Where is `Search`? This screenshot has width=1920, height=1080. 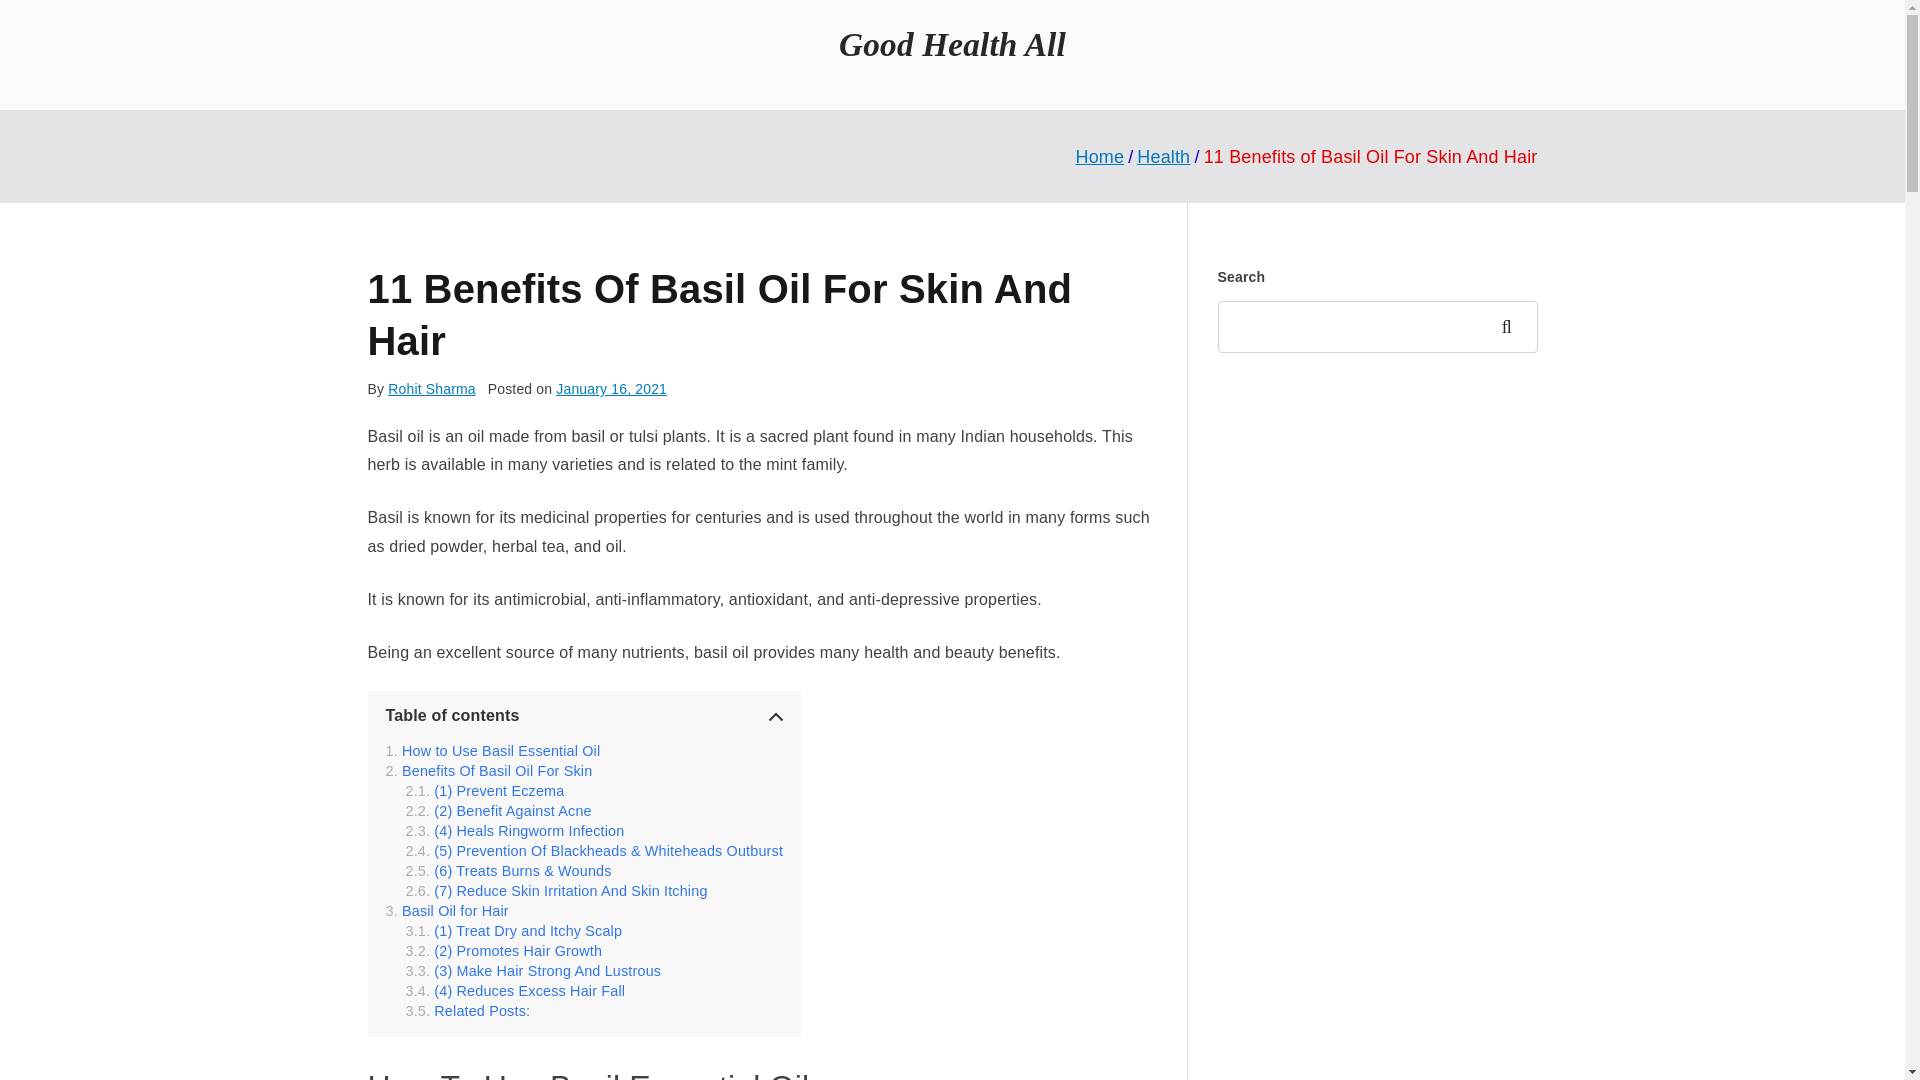
Search is located at coordinates (1513, 327).